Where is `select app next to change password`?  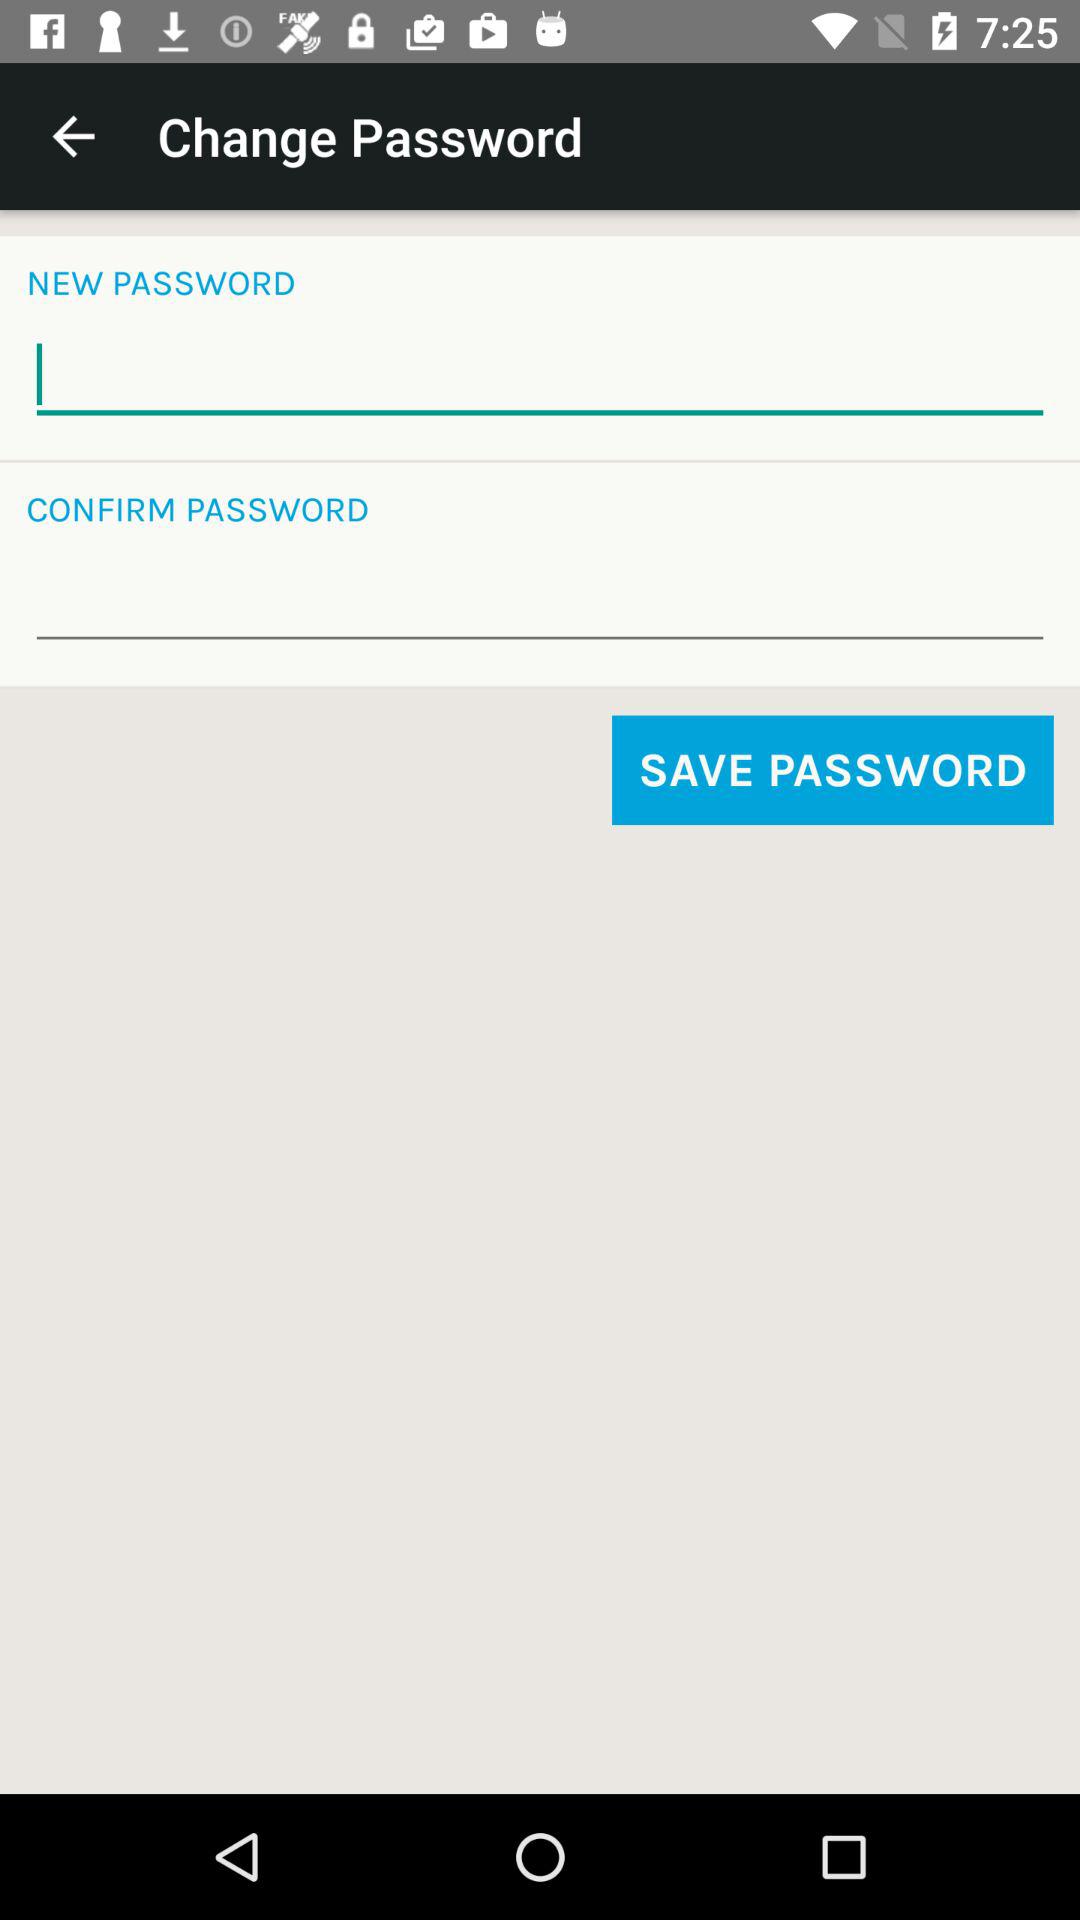
select app next to change password is located at coordinates (73, 136).